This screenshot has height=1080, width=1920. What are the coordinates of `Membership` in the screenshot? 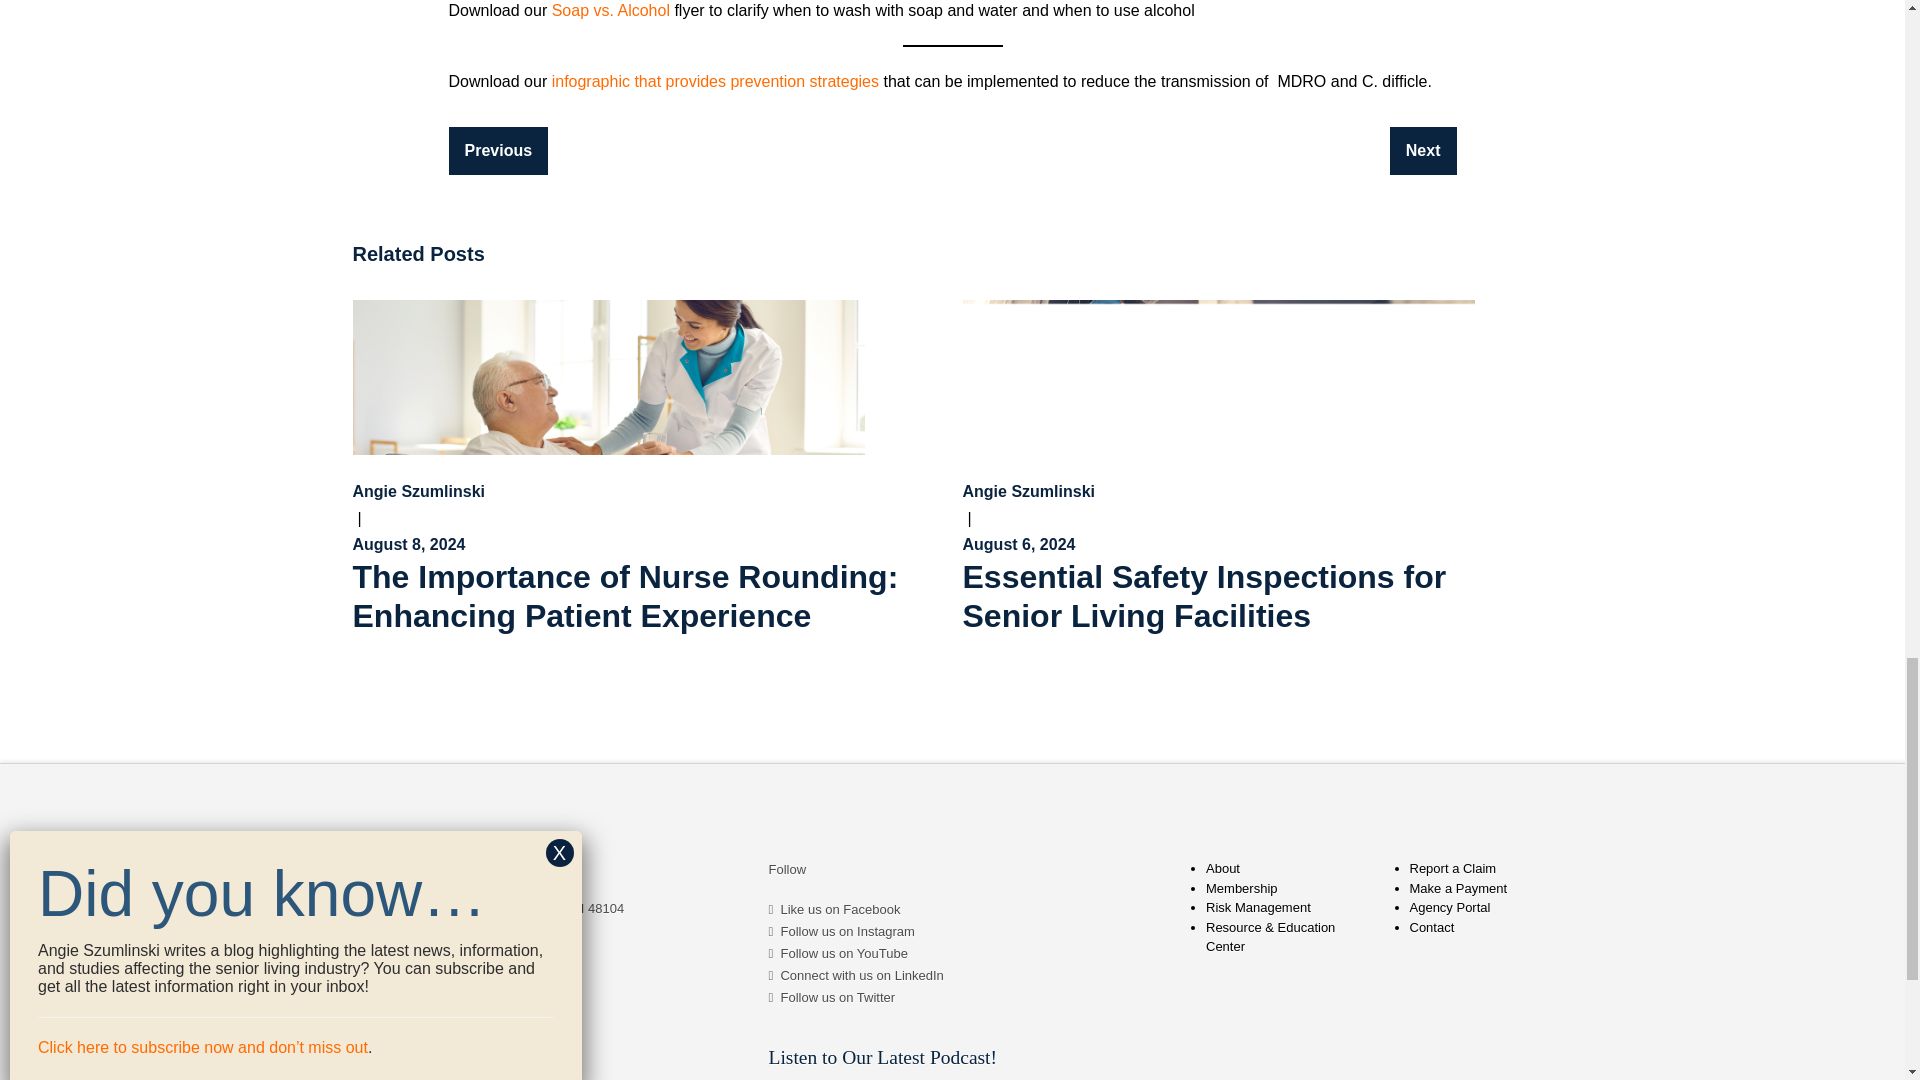 It's located at (1242, 888).